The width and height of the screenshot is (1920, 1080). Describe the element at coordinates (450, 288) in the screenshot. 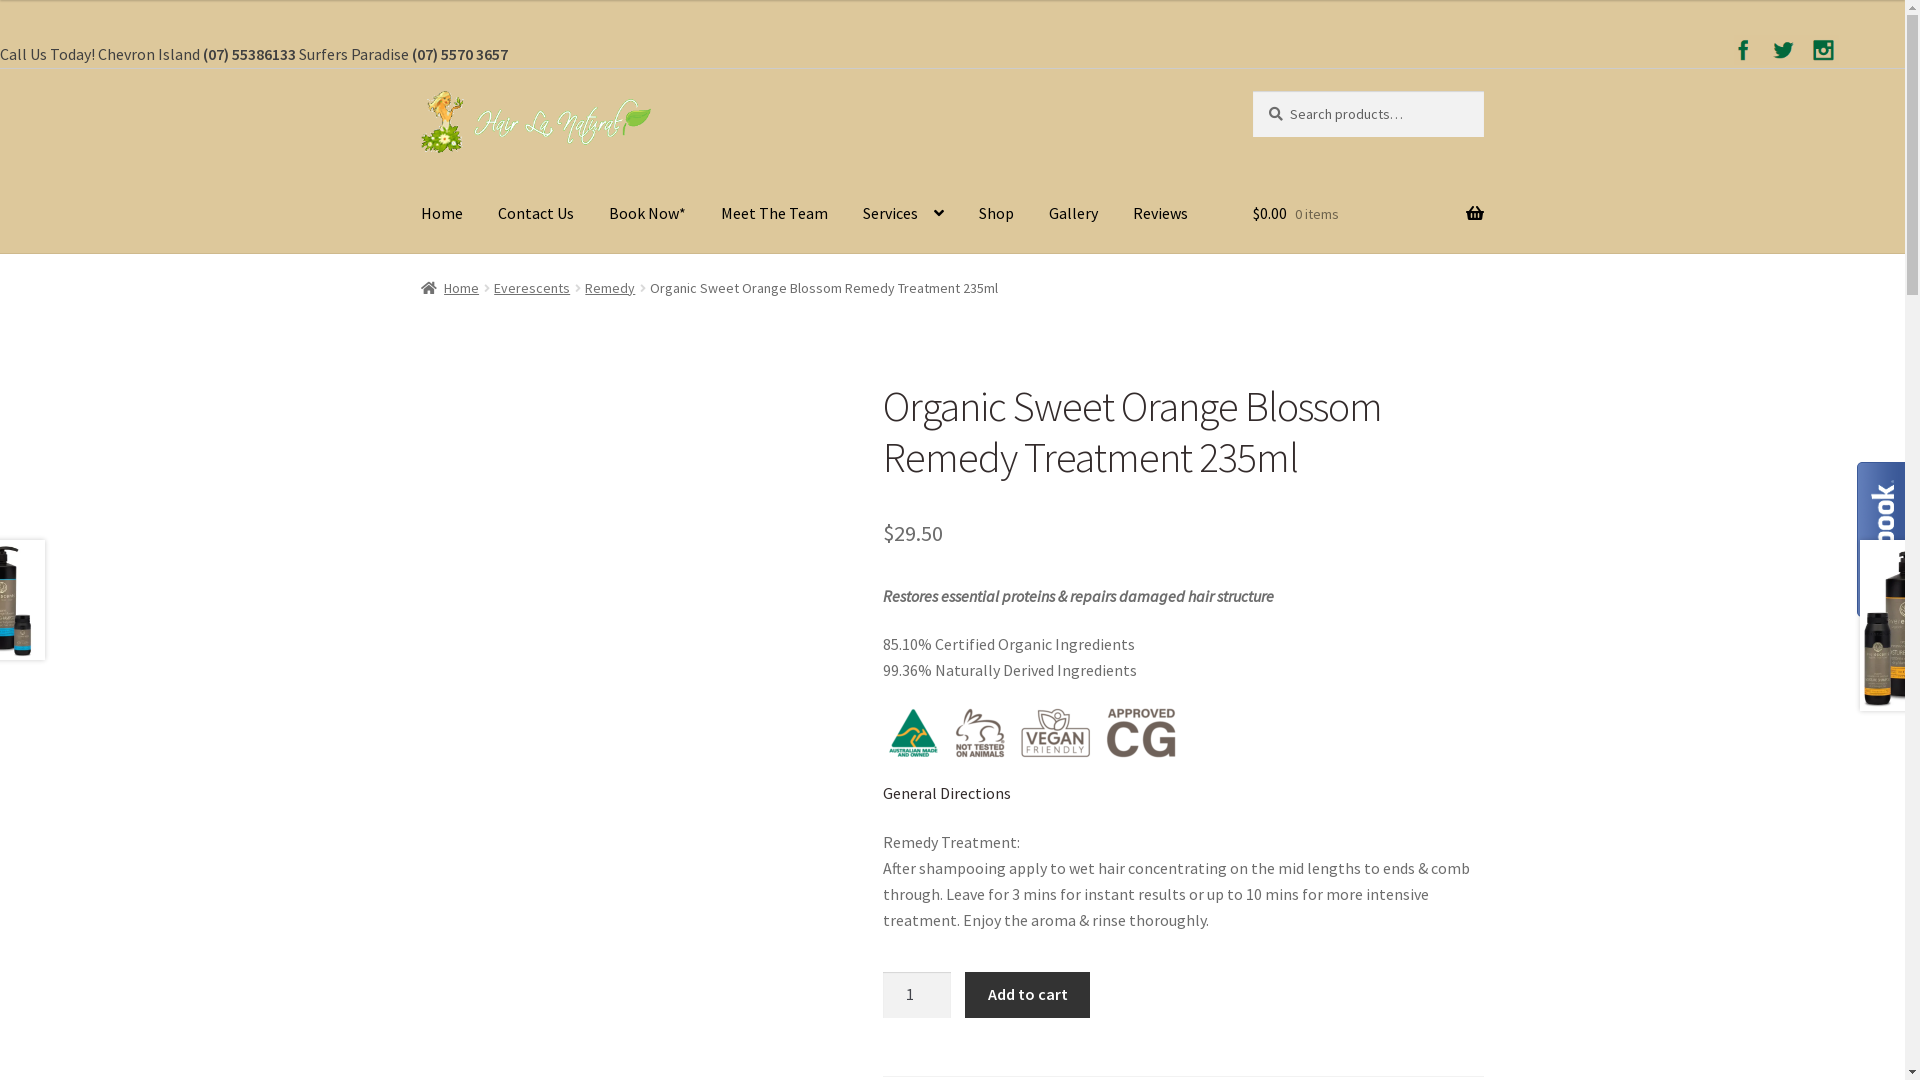

I see `Home` at that location.